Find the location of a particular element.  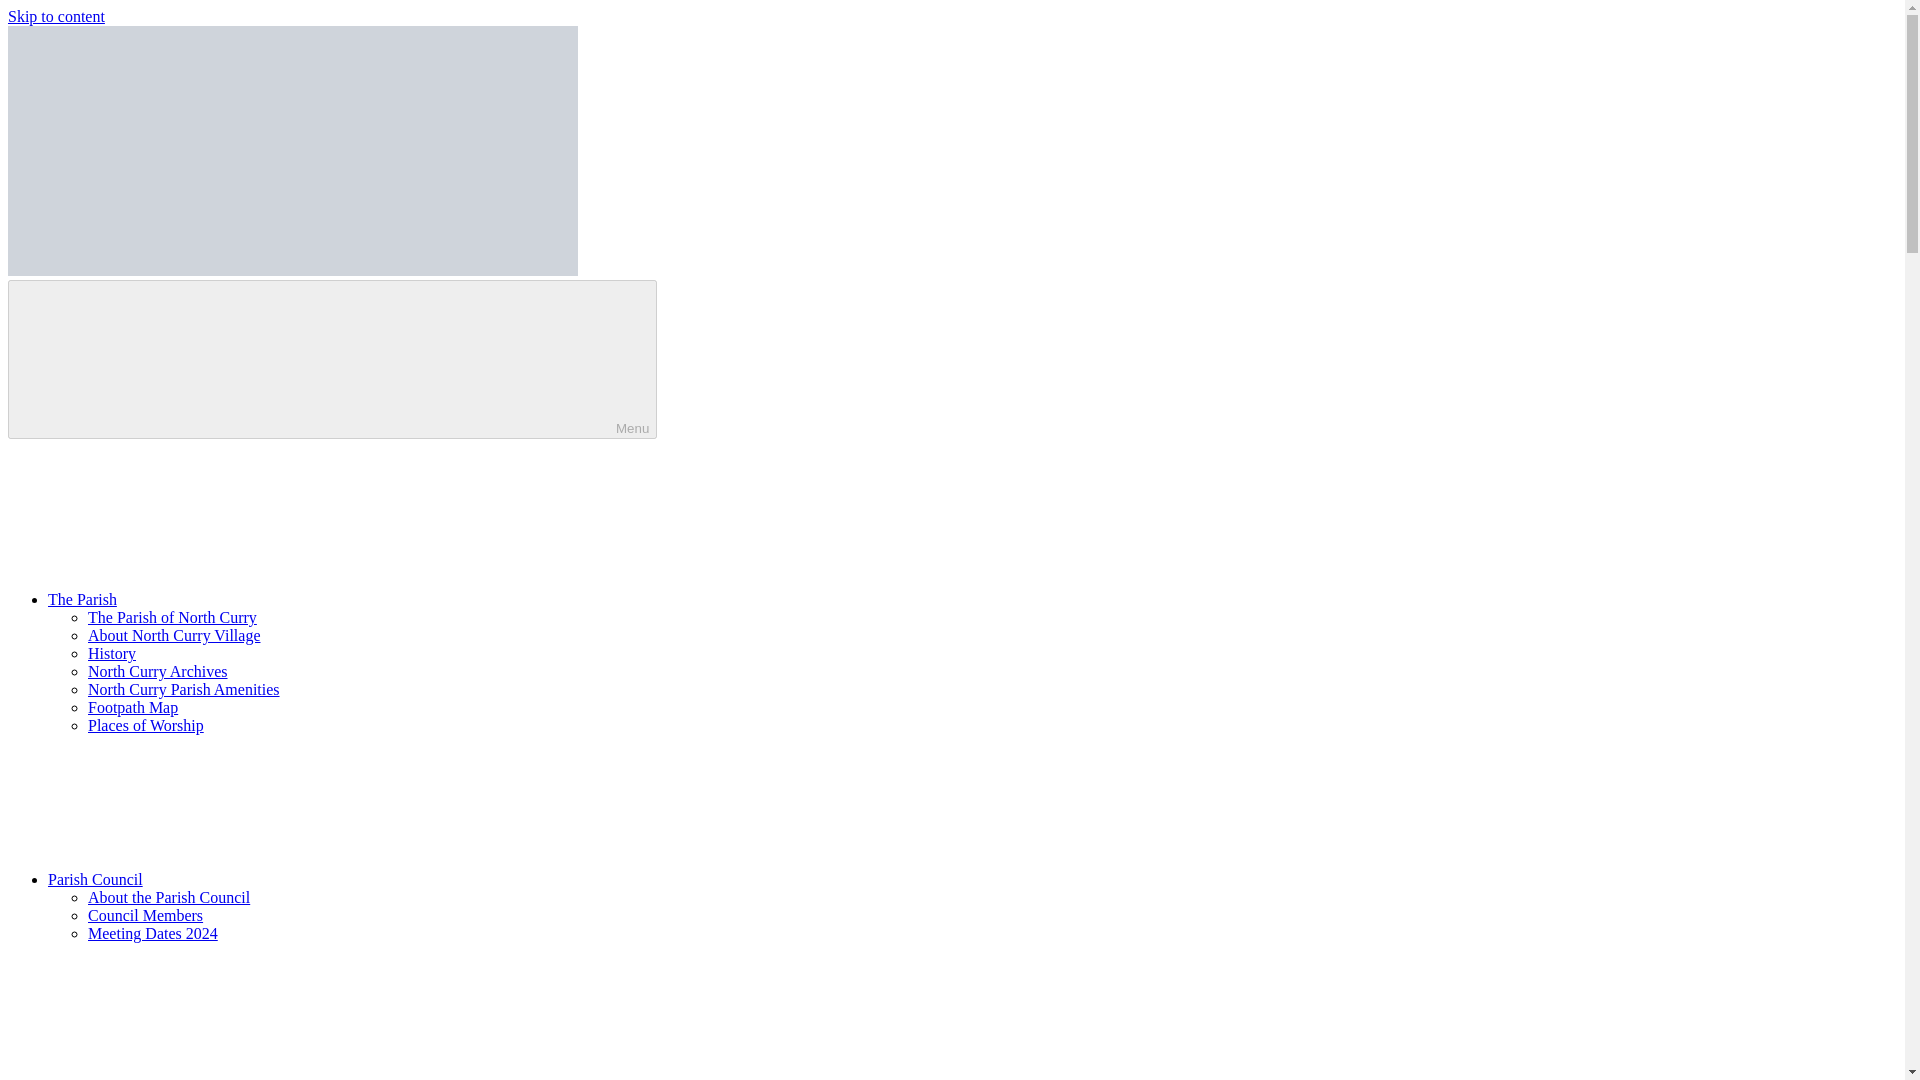

North Curry Archives is located at coordinates (158, 672).